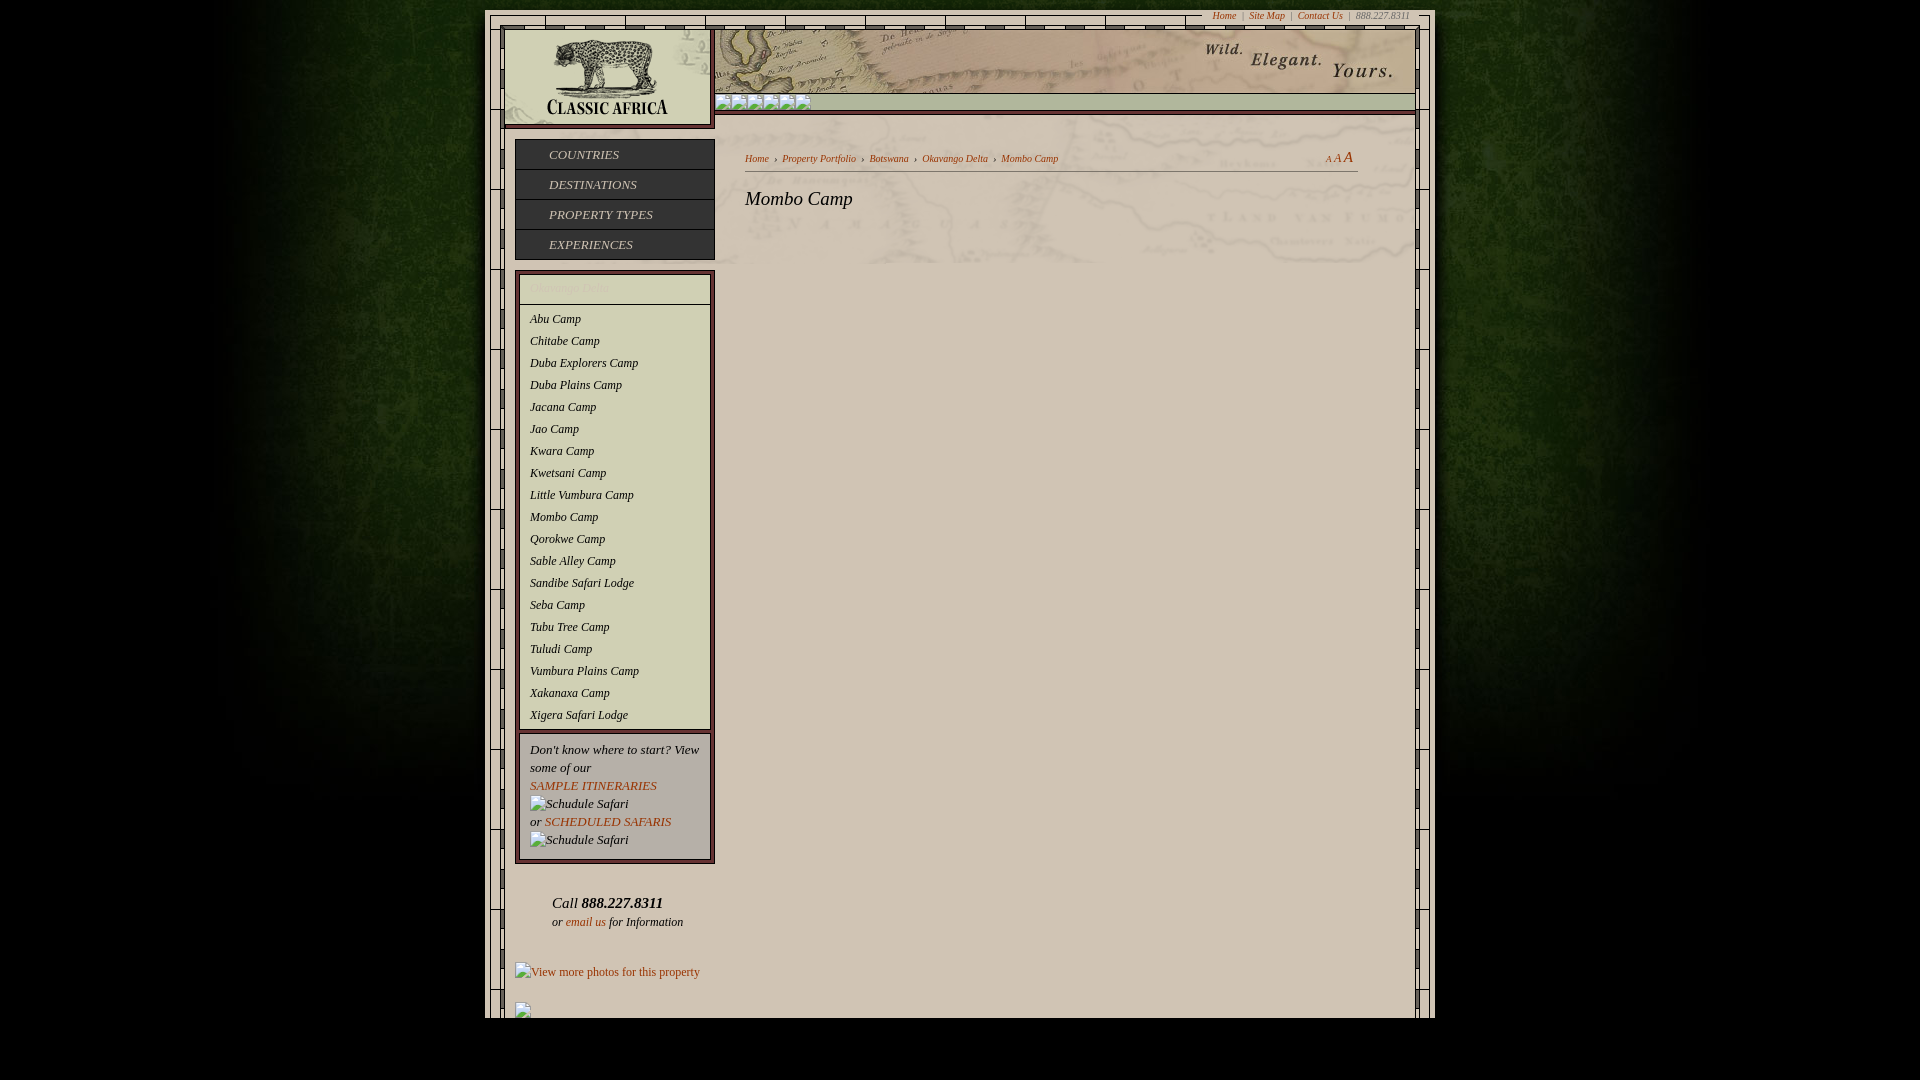 Image resolution: width=1920 pixels, height=1080 pixels. Describe the element at coordinates (1320, 14) in the screenshot. I see `Contact Us` at that location.